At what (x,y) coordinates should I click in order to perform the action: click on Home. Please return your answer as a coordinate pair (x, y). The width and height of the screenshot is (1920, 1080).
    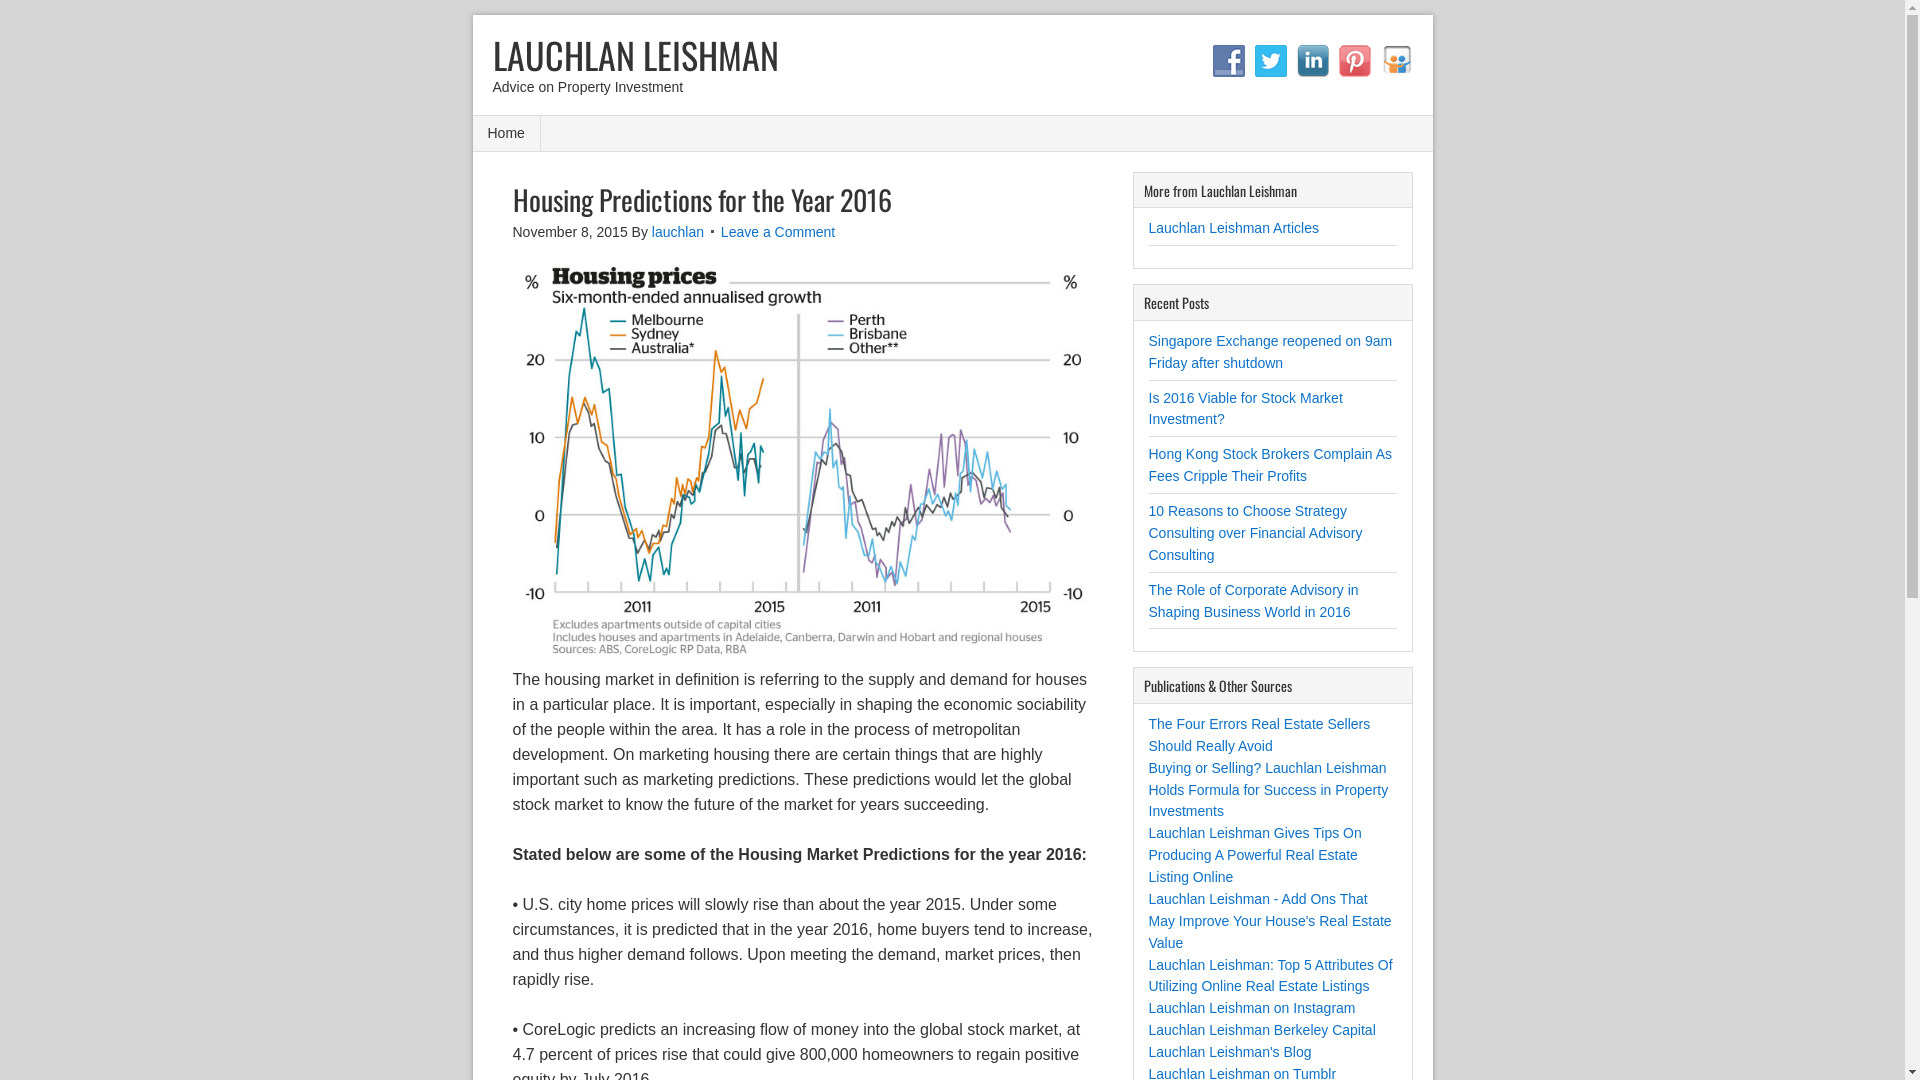
    Looking at the image, I should click on (506, 134).